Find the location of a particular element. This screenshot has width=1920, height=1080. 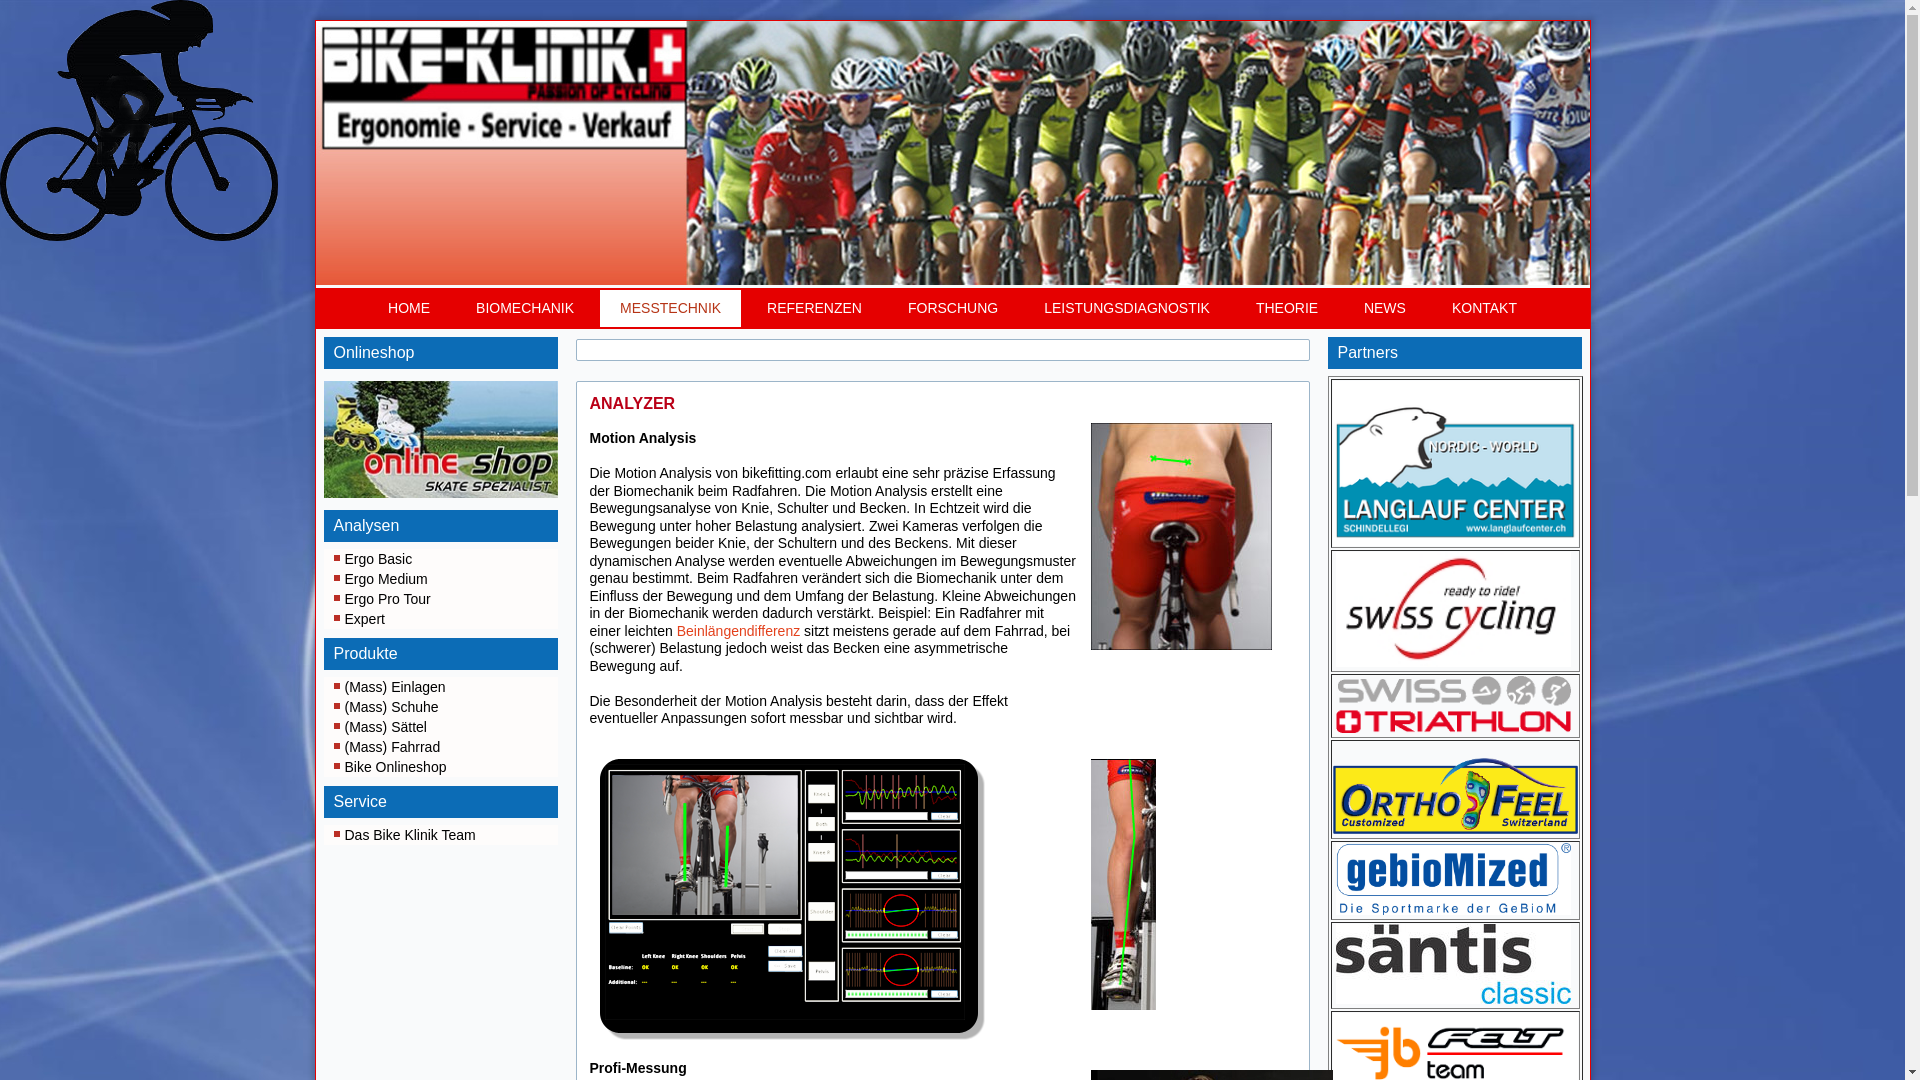

KONTAKT is located at coordinates (1484, 308).